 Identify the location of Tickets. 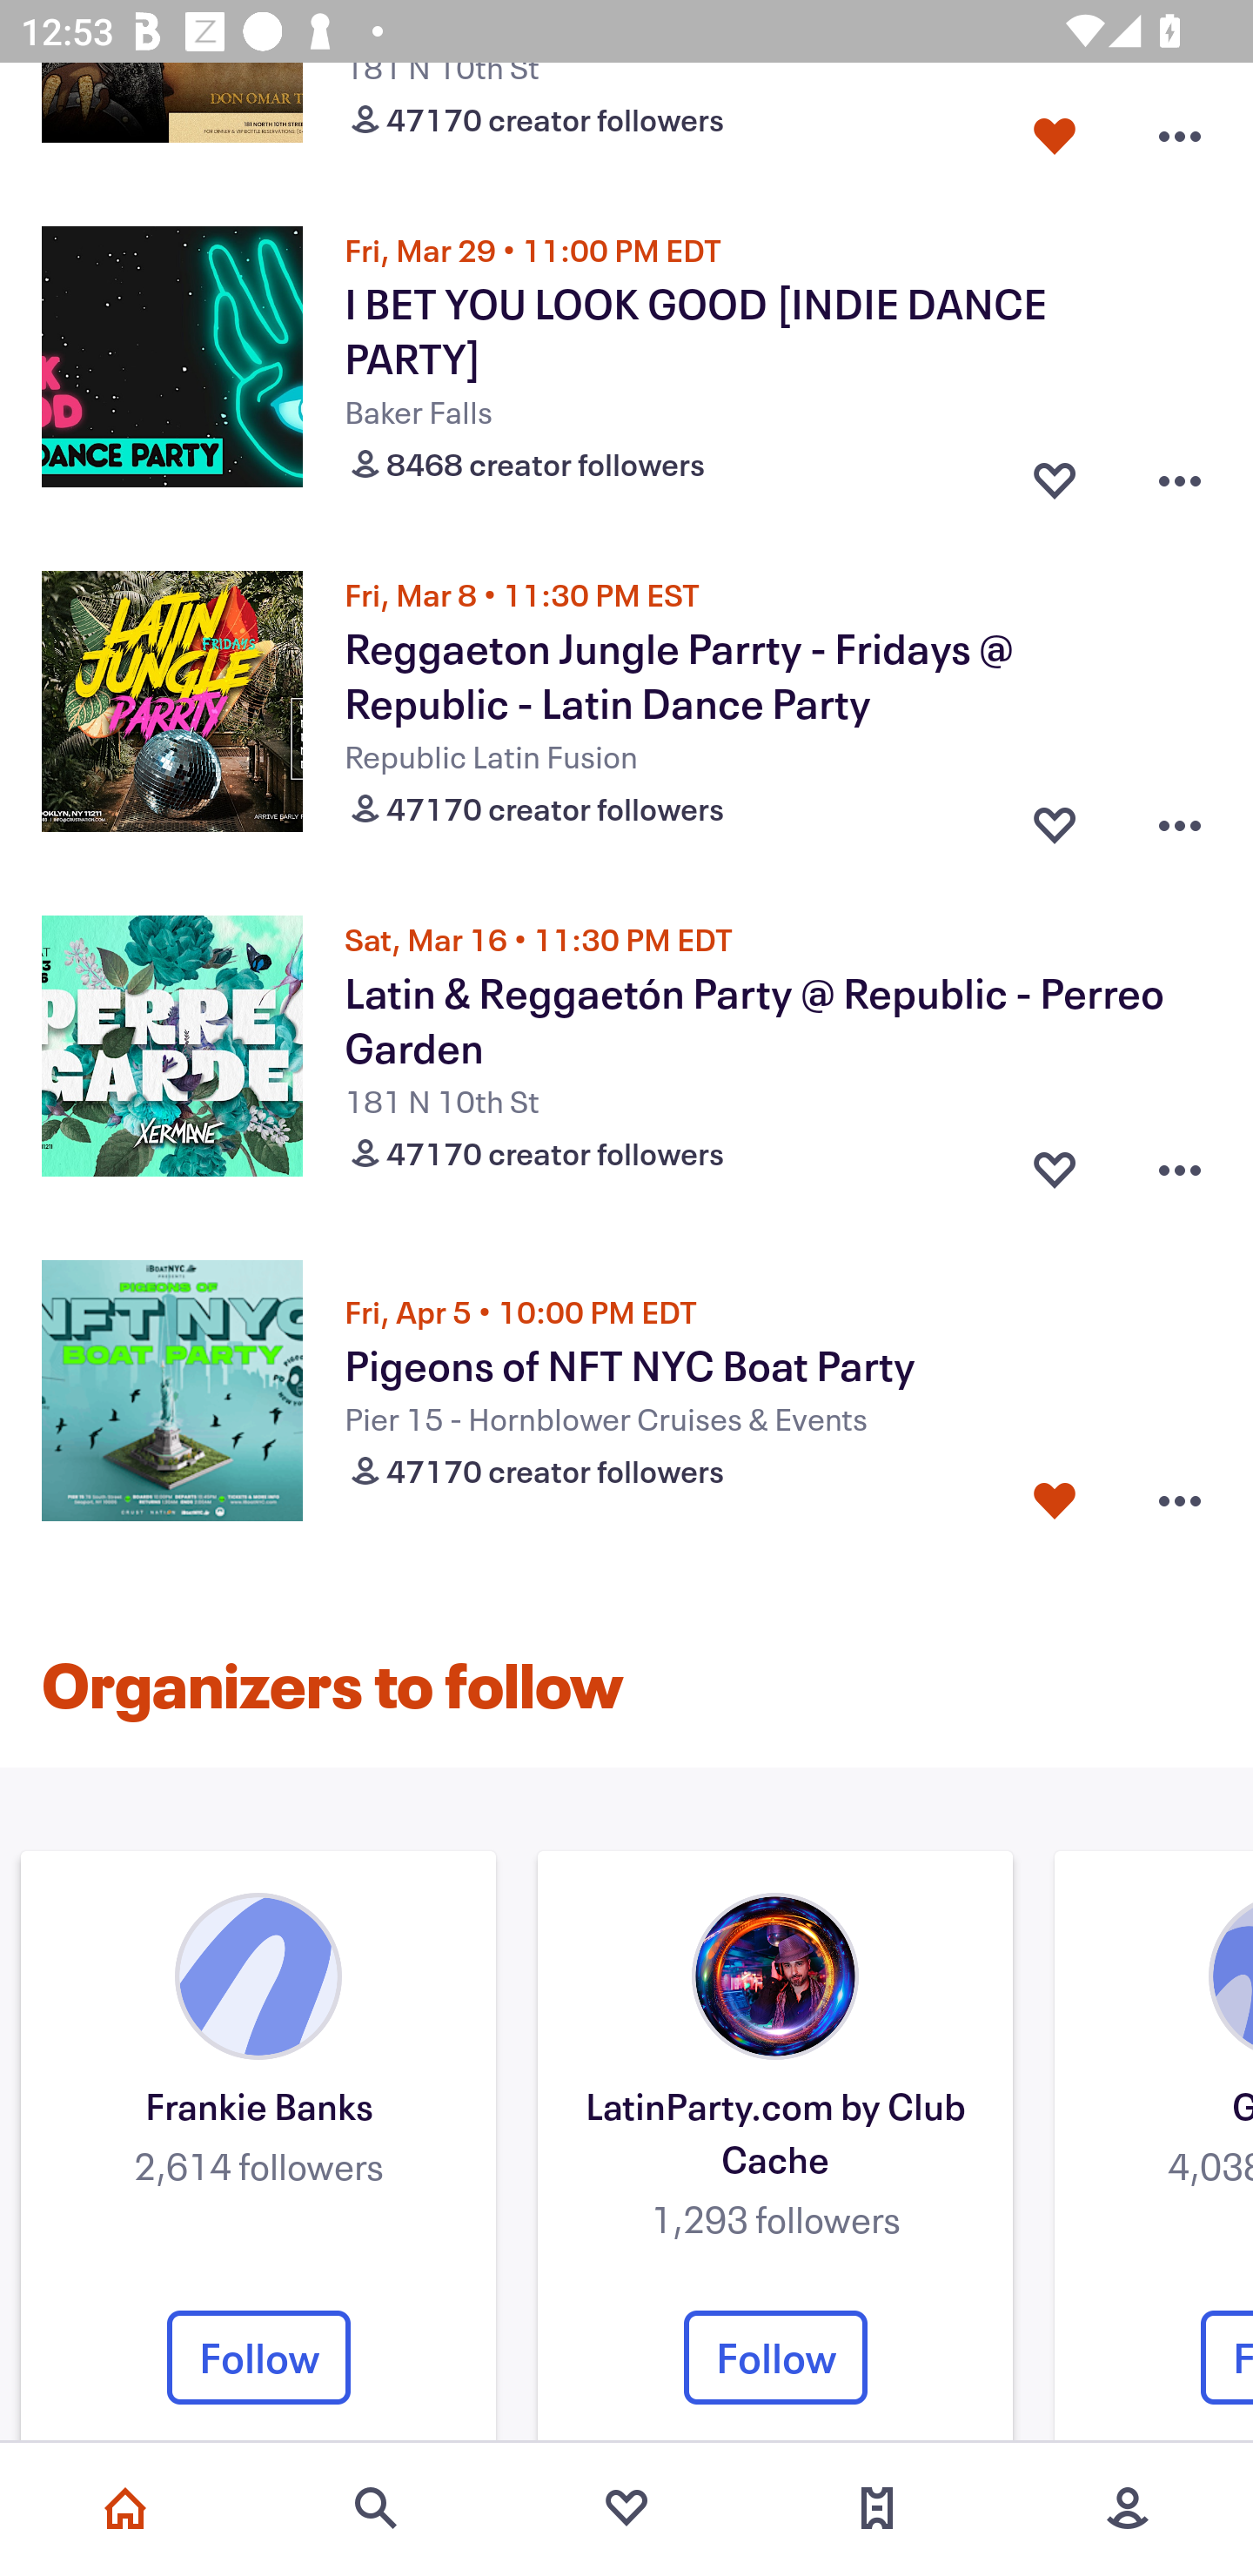
(877, 2508).